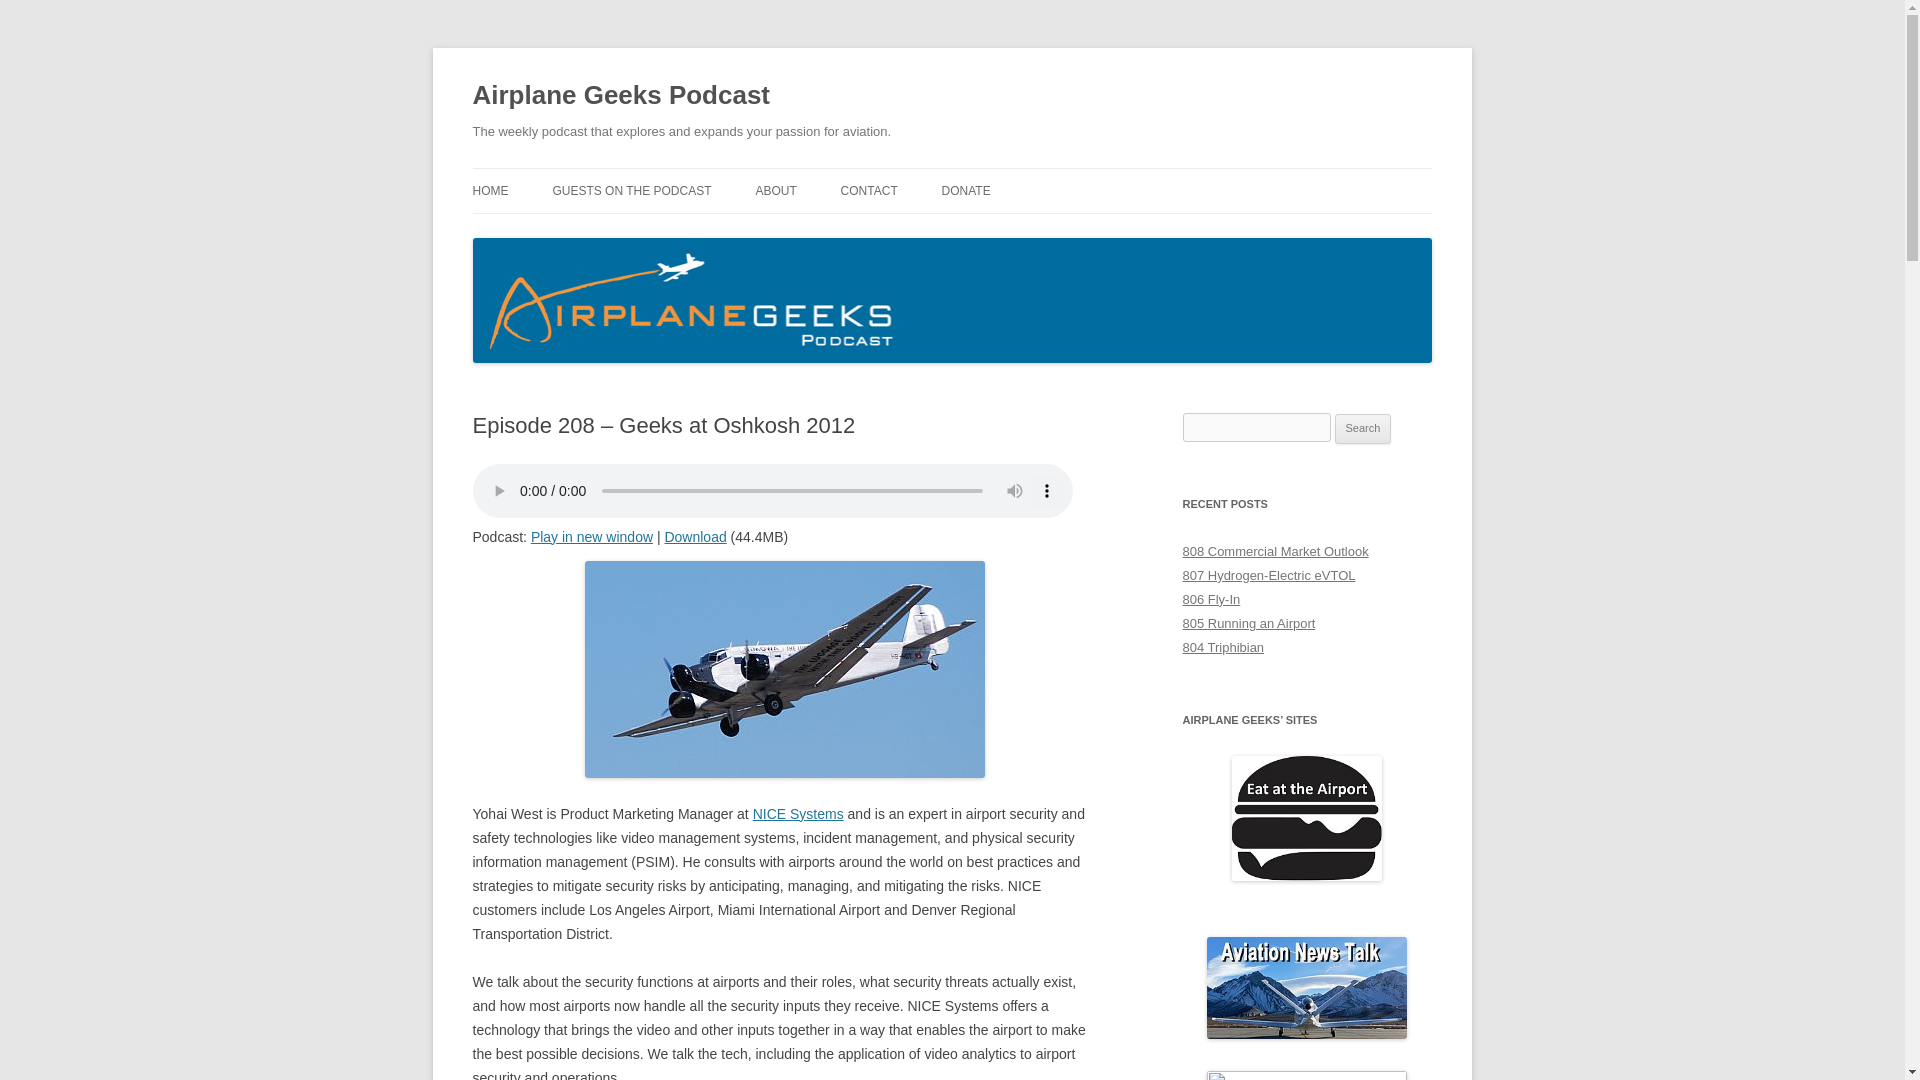 Image resolution: width=1920 pixels, height=1080 pixels. I want to click on How to contact the Airplane Geeks, so click(869, 190).